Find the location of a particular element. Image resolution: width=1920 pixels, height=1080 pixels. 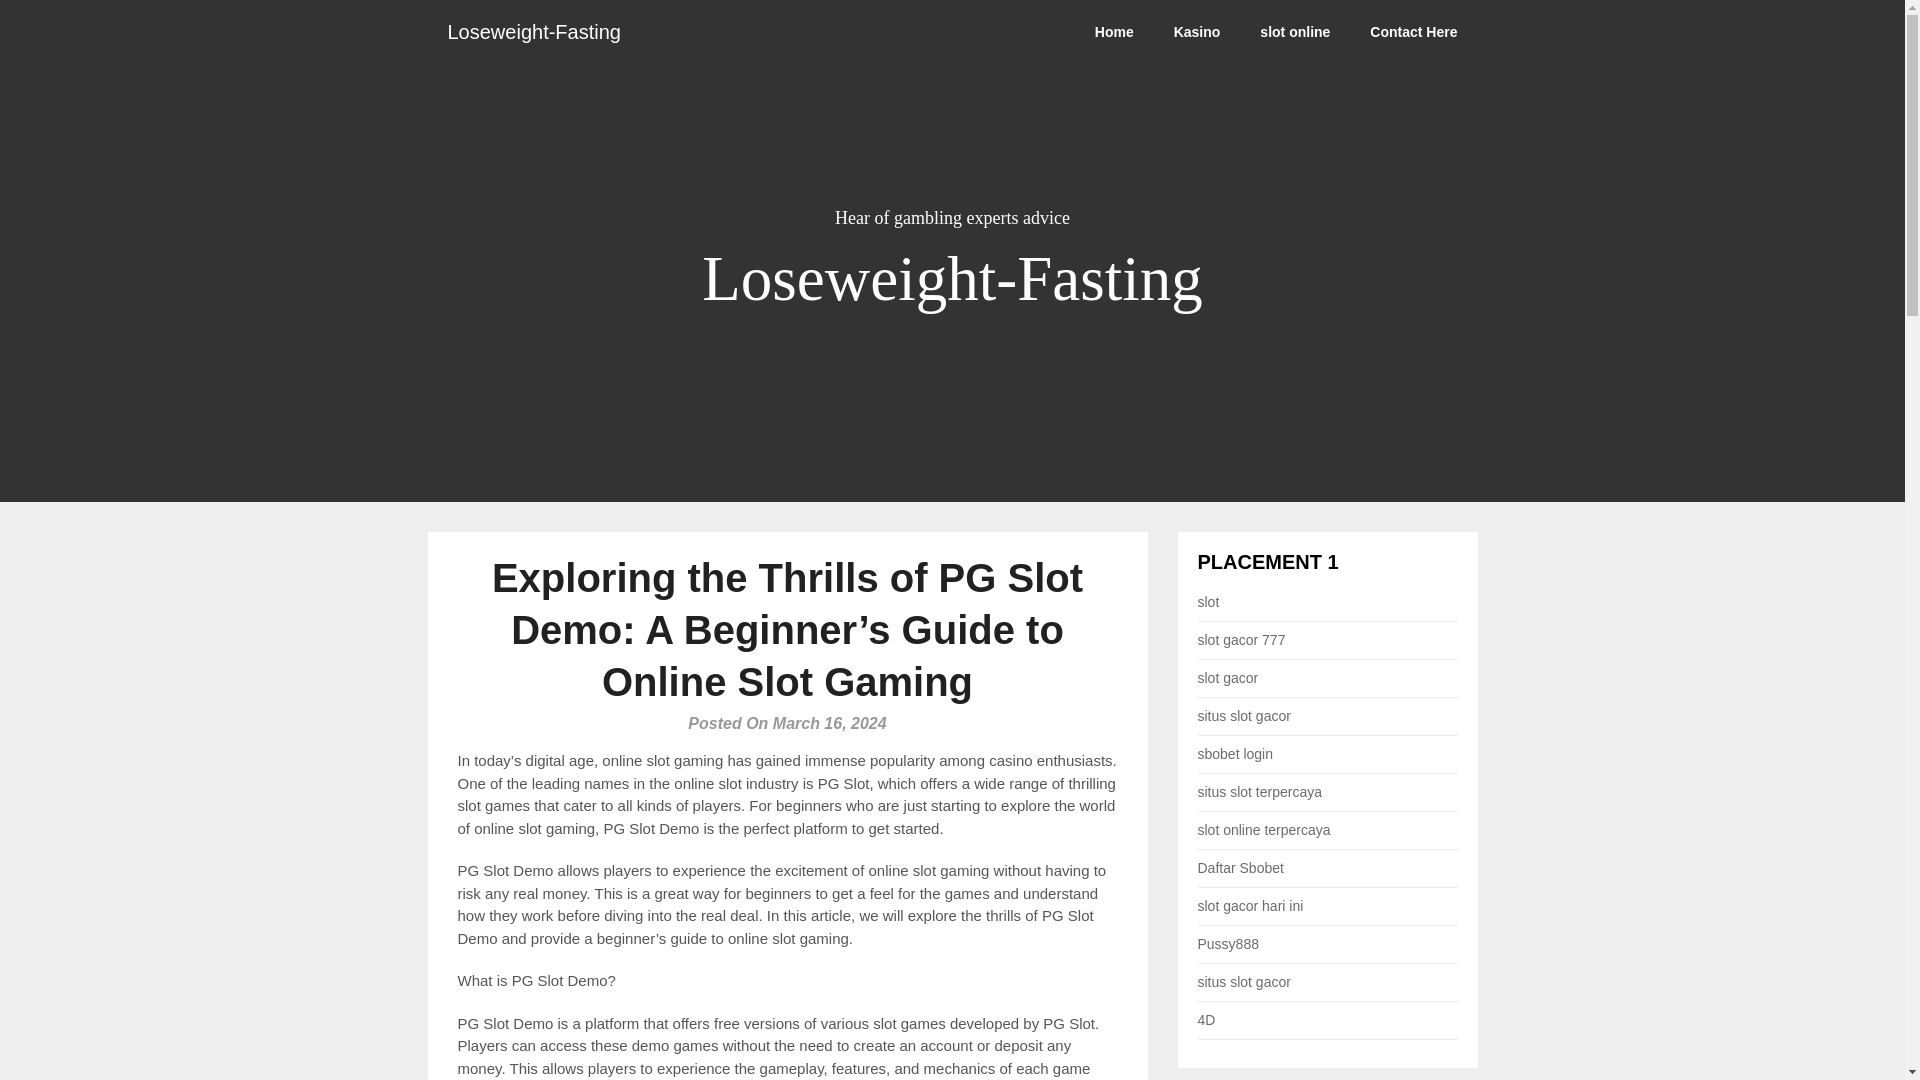

4D is located at coordinates (1206, 1020).